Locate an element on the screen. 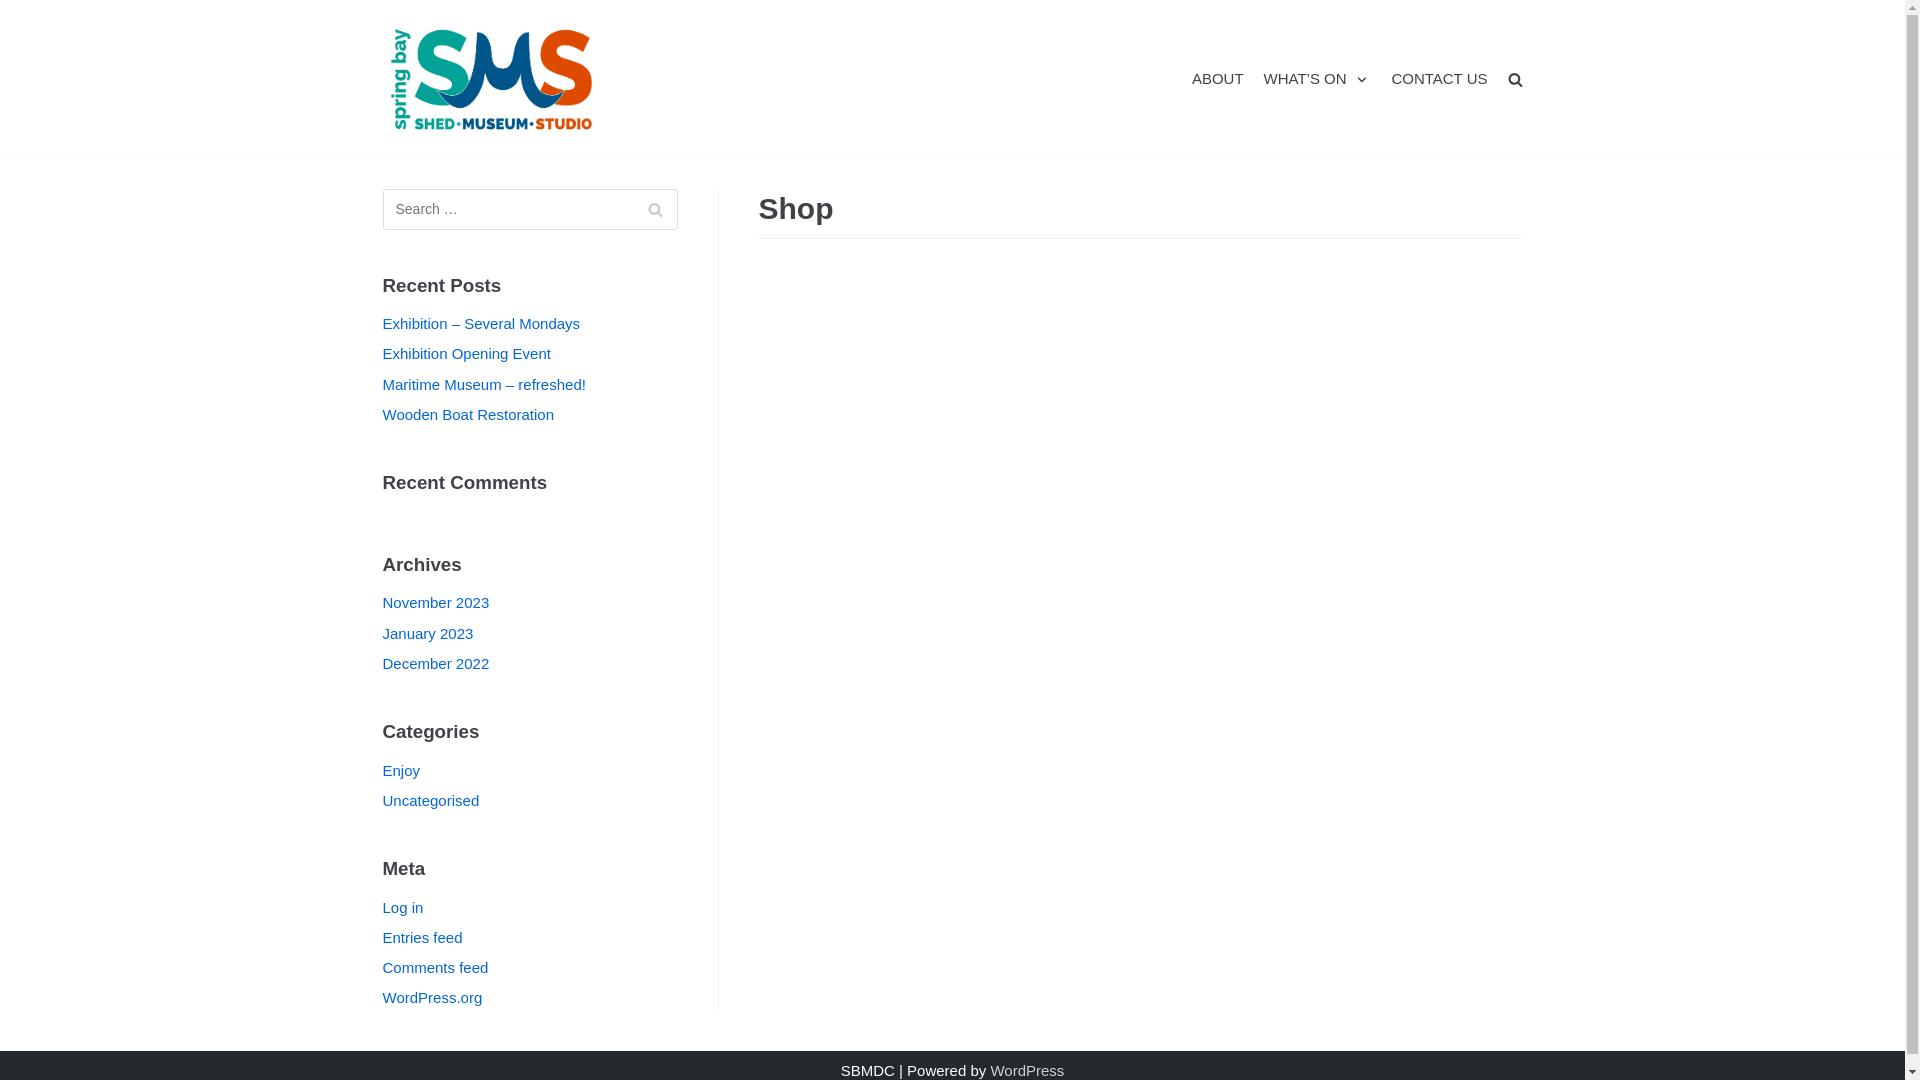 This screenshot has height=1080, width=1920. Wooden Boat Restoration is located at coordinates (468, 414).